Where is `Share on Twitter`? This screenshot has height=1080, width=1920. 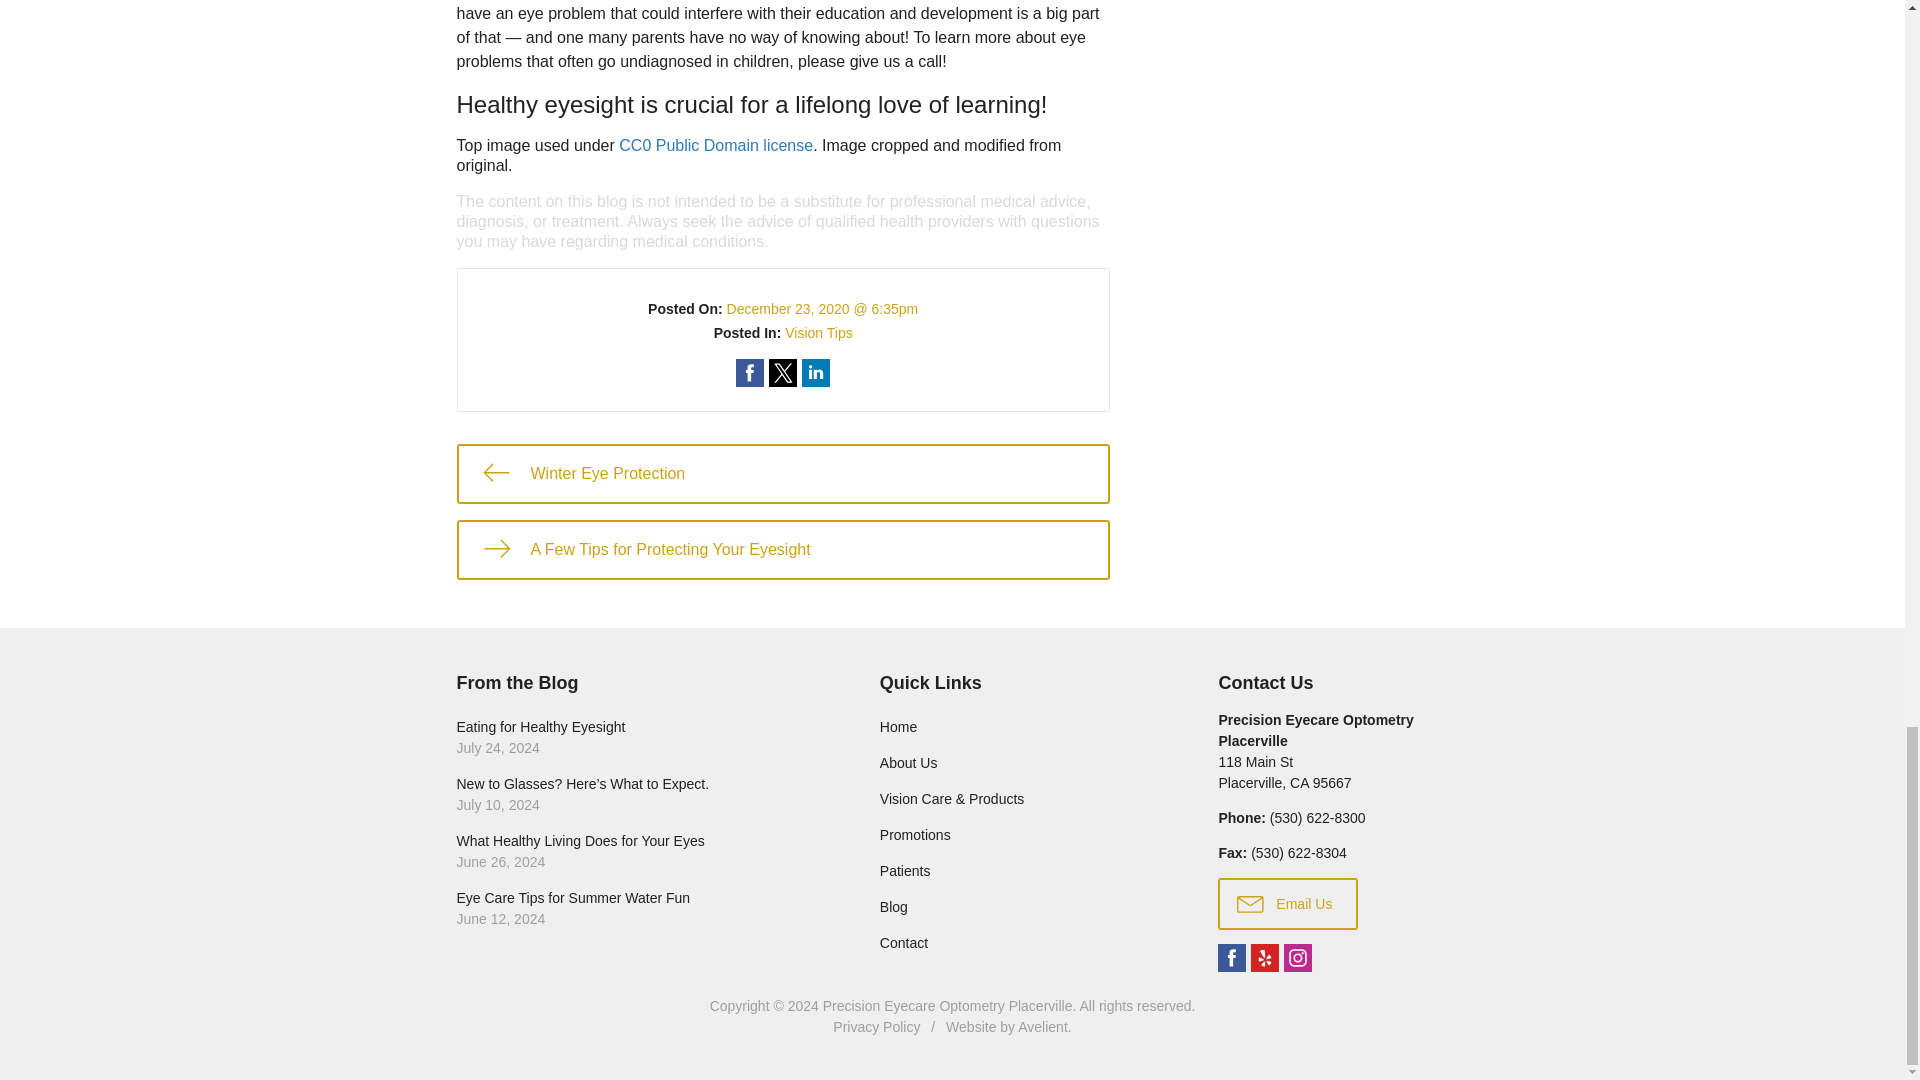 Share on Twitter is located at coordinates (782, 372).